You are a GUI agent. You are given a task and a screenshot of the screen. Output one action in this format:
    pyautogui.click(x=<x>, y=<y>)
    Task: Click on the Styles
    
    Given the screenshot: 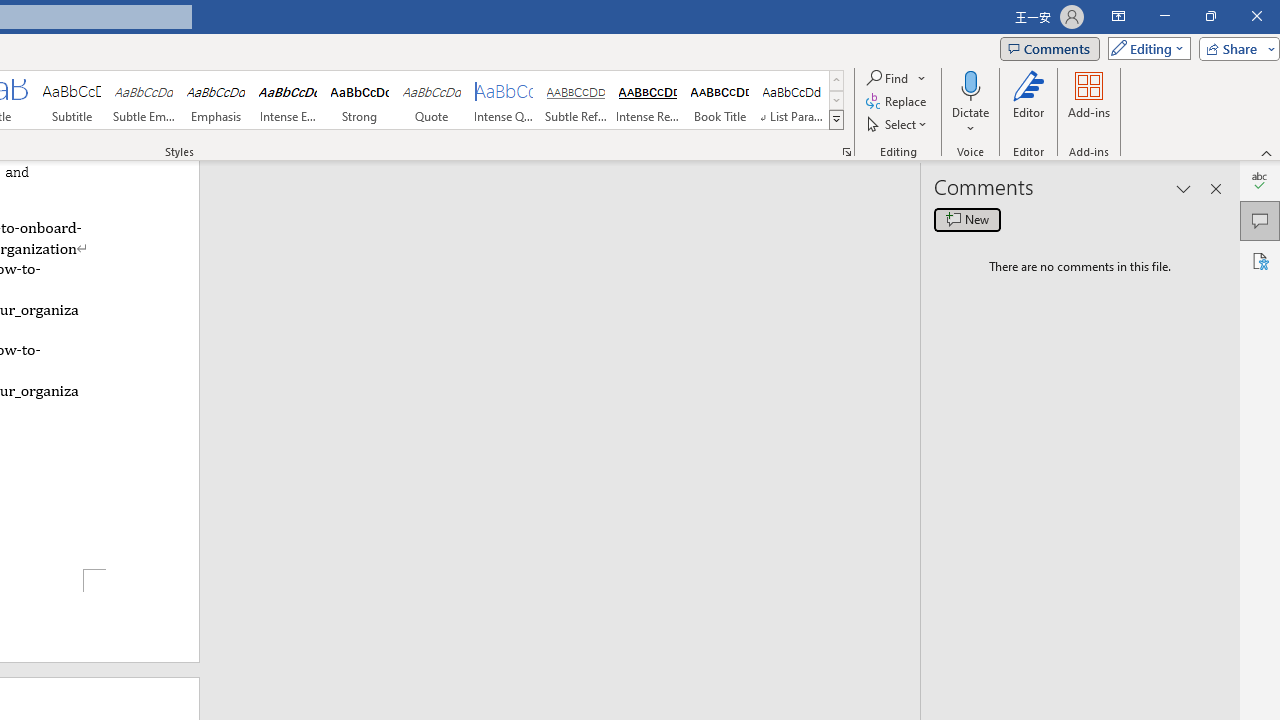 What is the action you would take?
    pyautogui.click(x=836, y=120)
    